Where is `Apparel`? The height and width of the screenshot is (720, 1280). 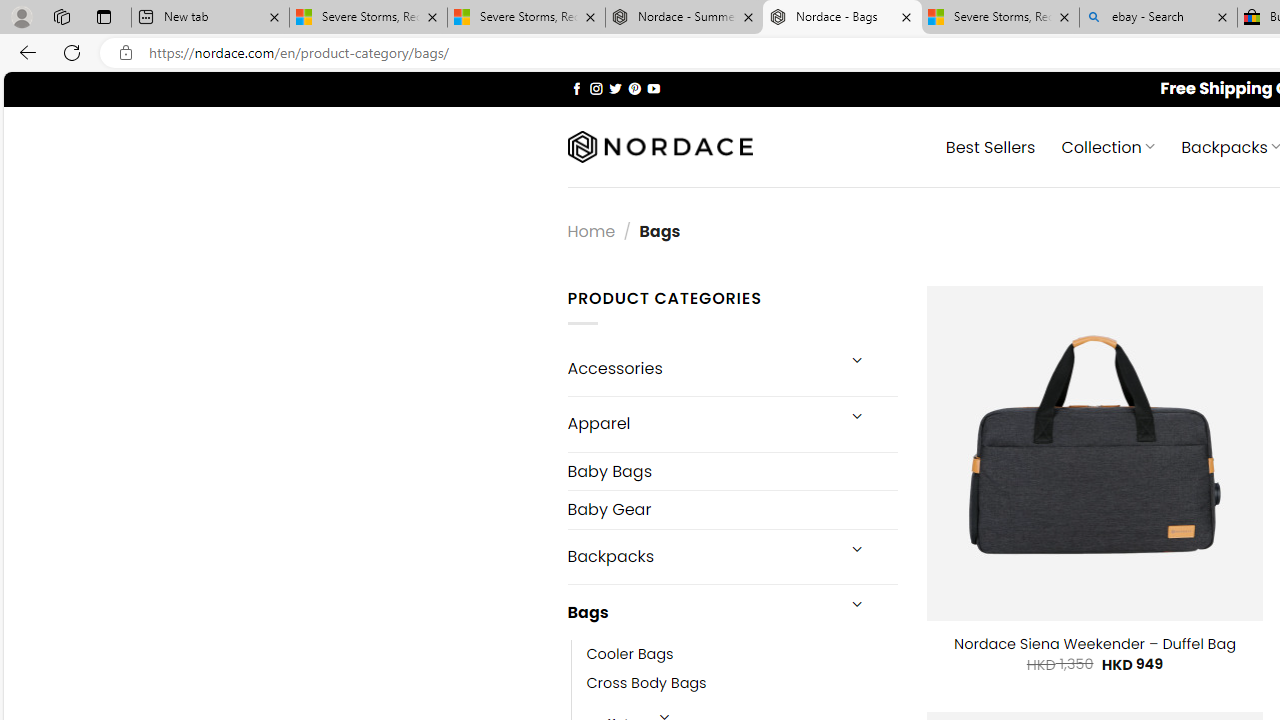 Apparel is located at coordinates (700, 423).